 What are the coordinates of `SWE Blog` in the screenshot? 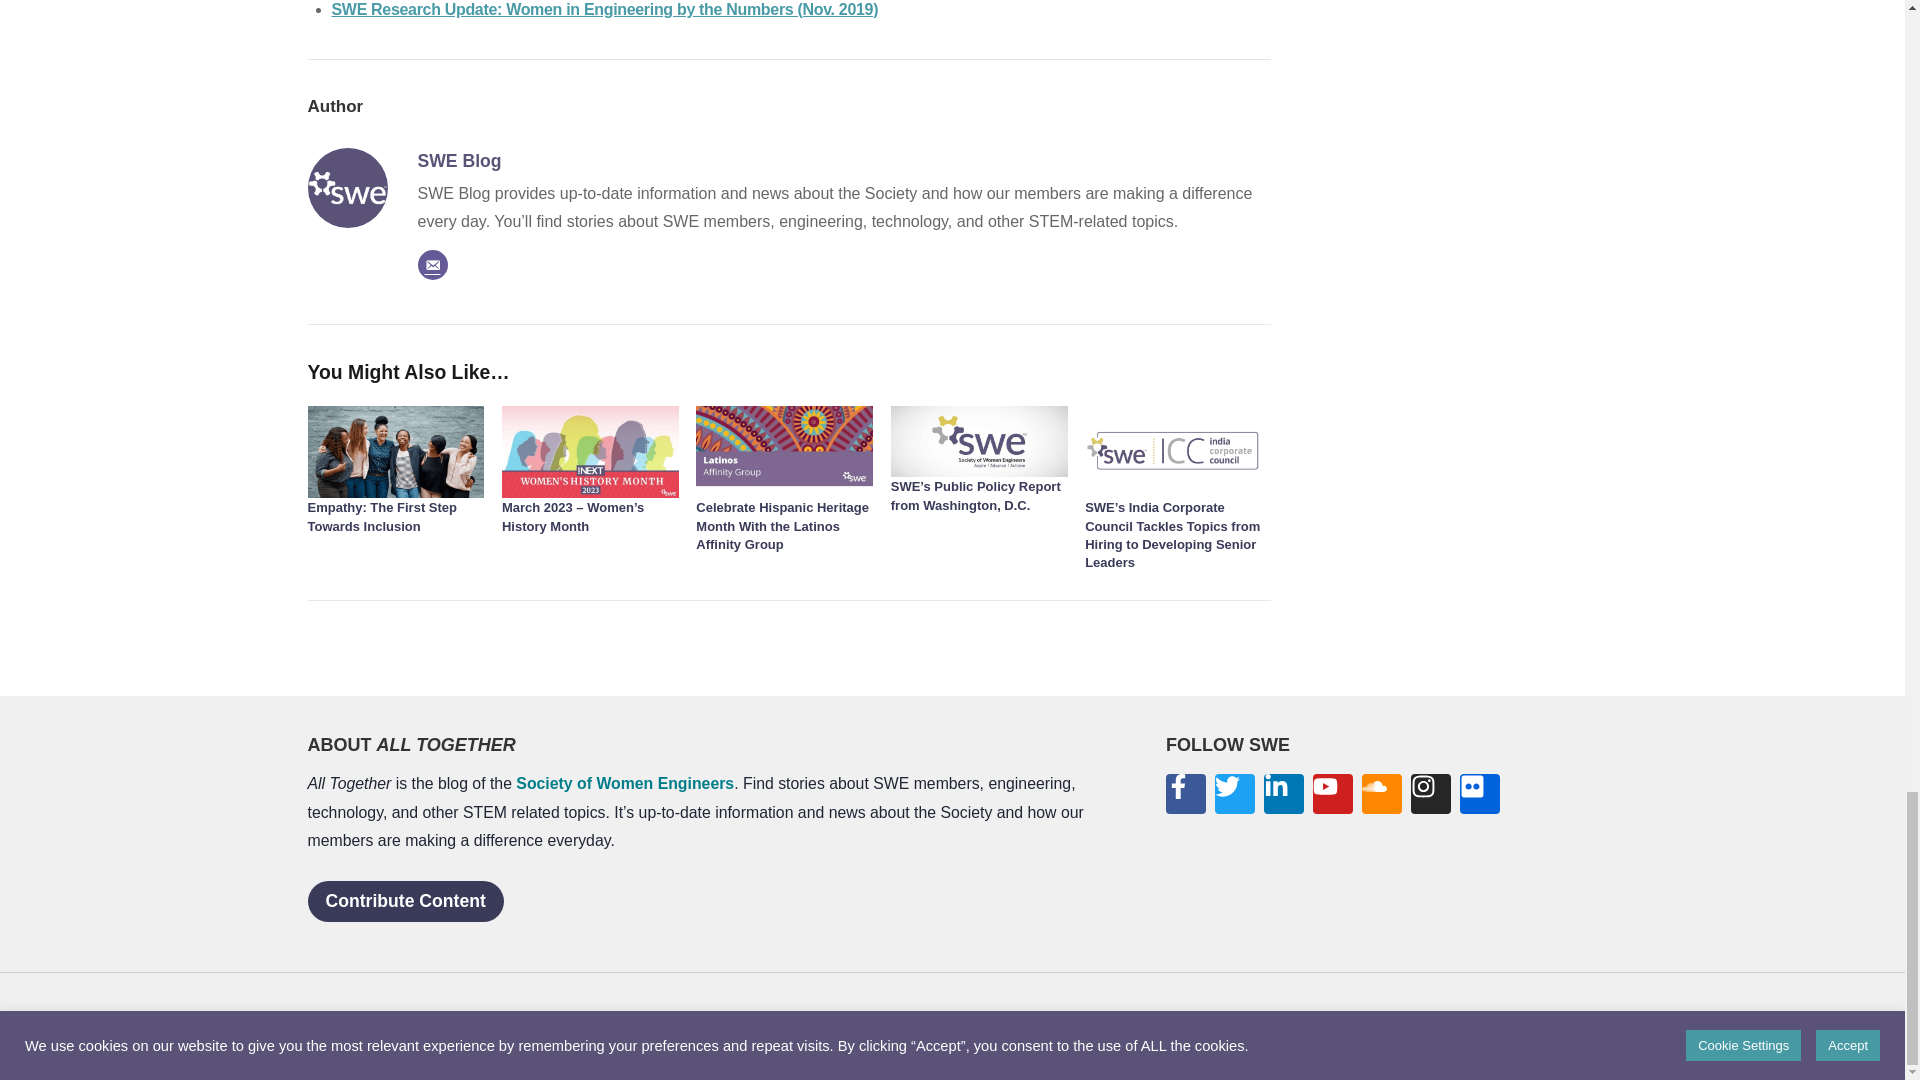 It's located at (460, 160).